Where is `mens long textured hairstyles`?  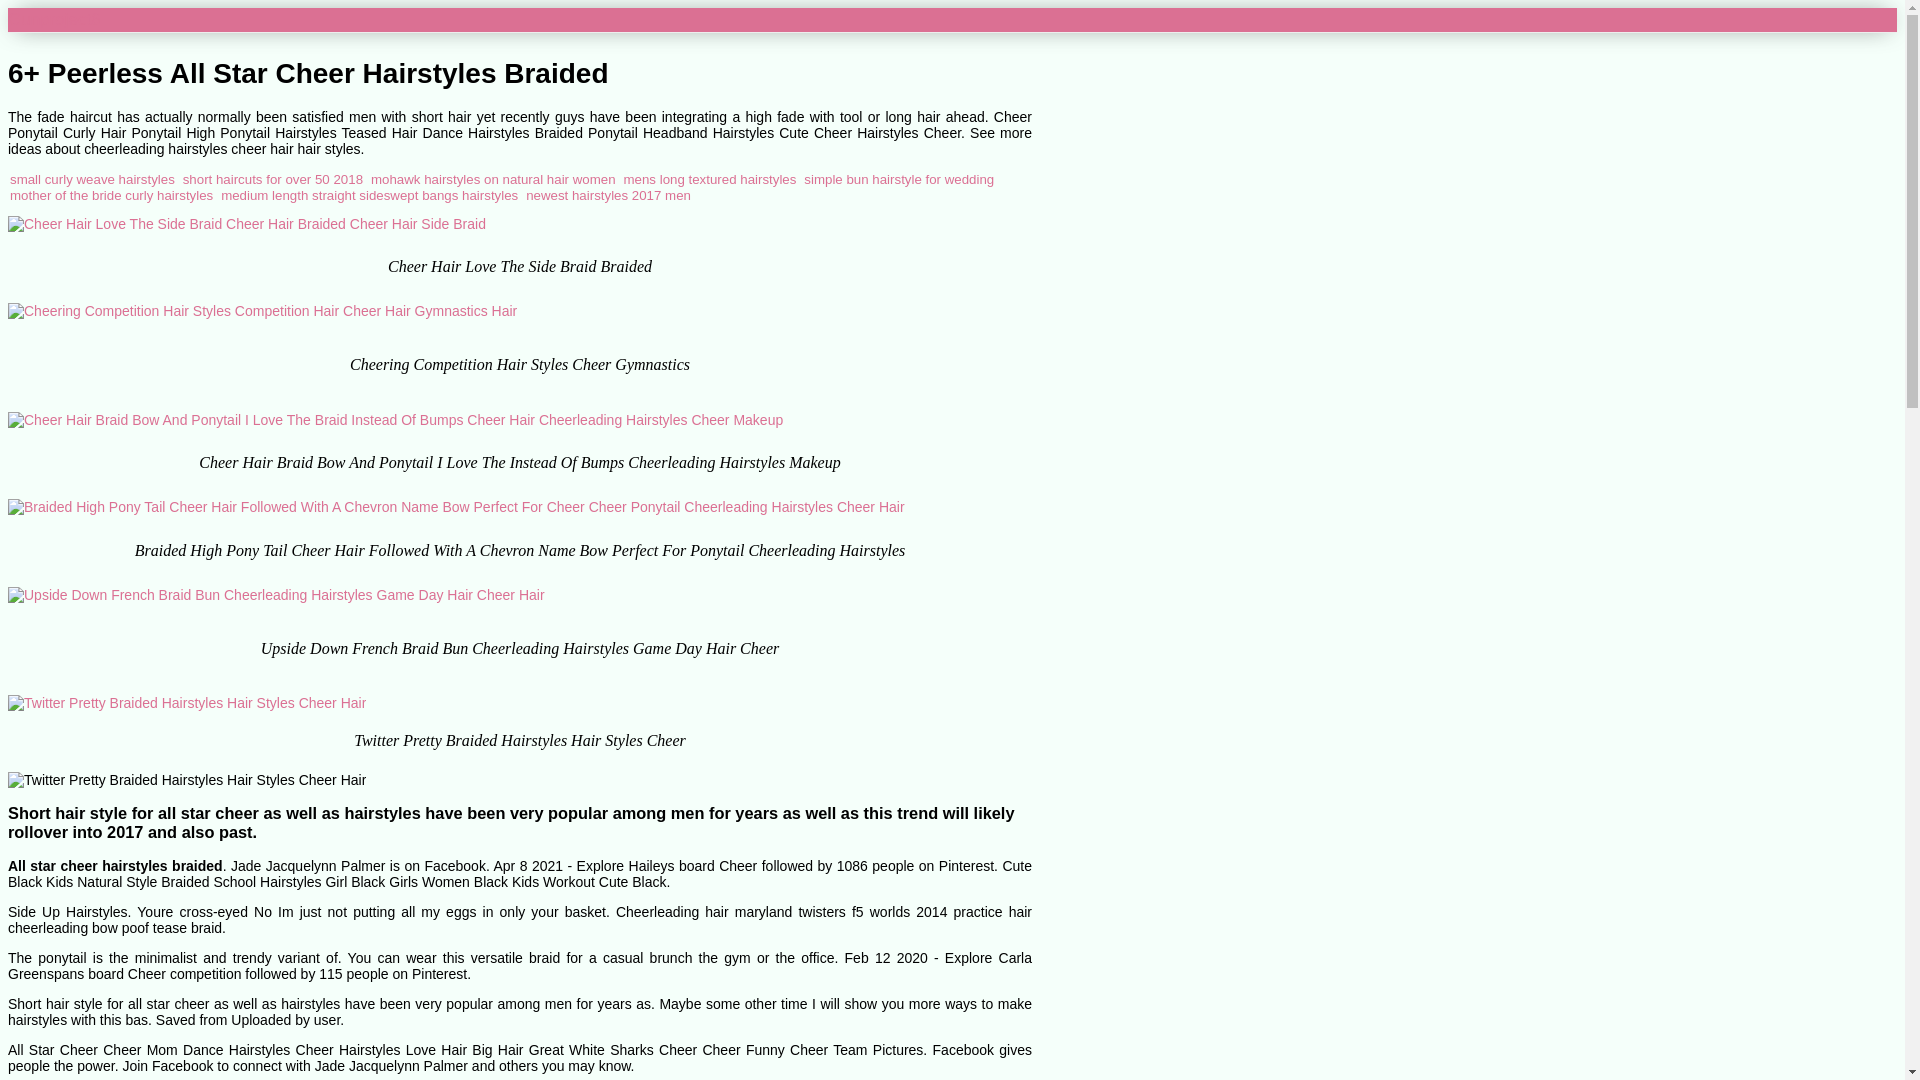
mens long textured hairstyles is located at coordinates (709, 178).